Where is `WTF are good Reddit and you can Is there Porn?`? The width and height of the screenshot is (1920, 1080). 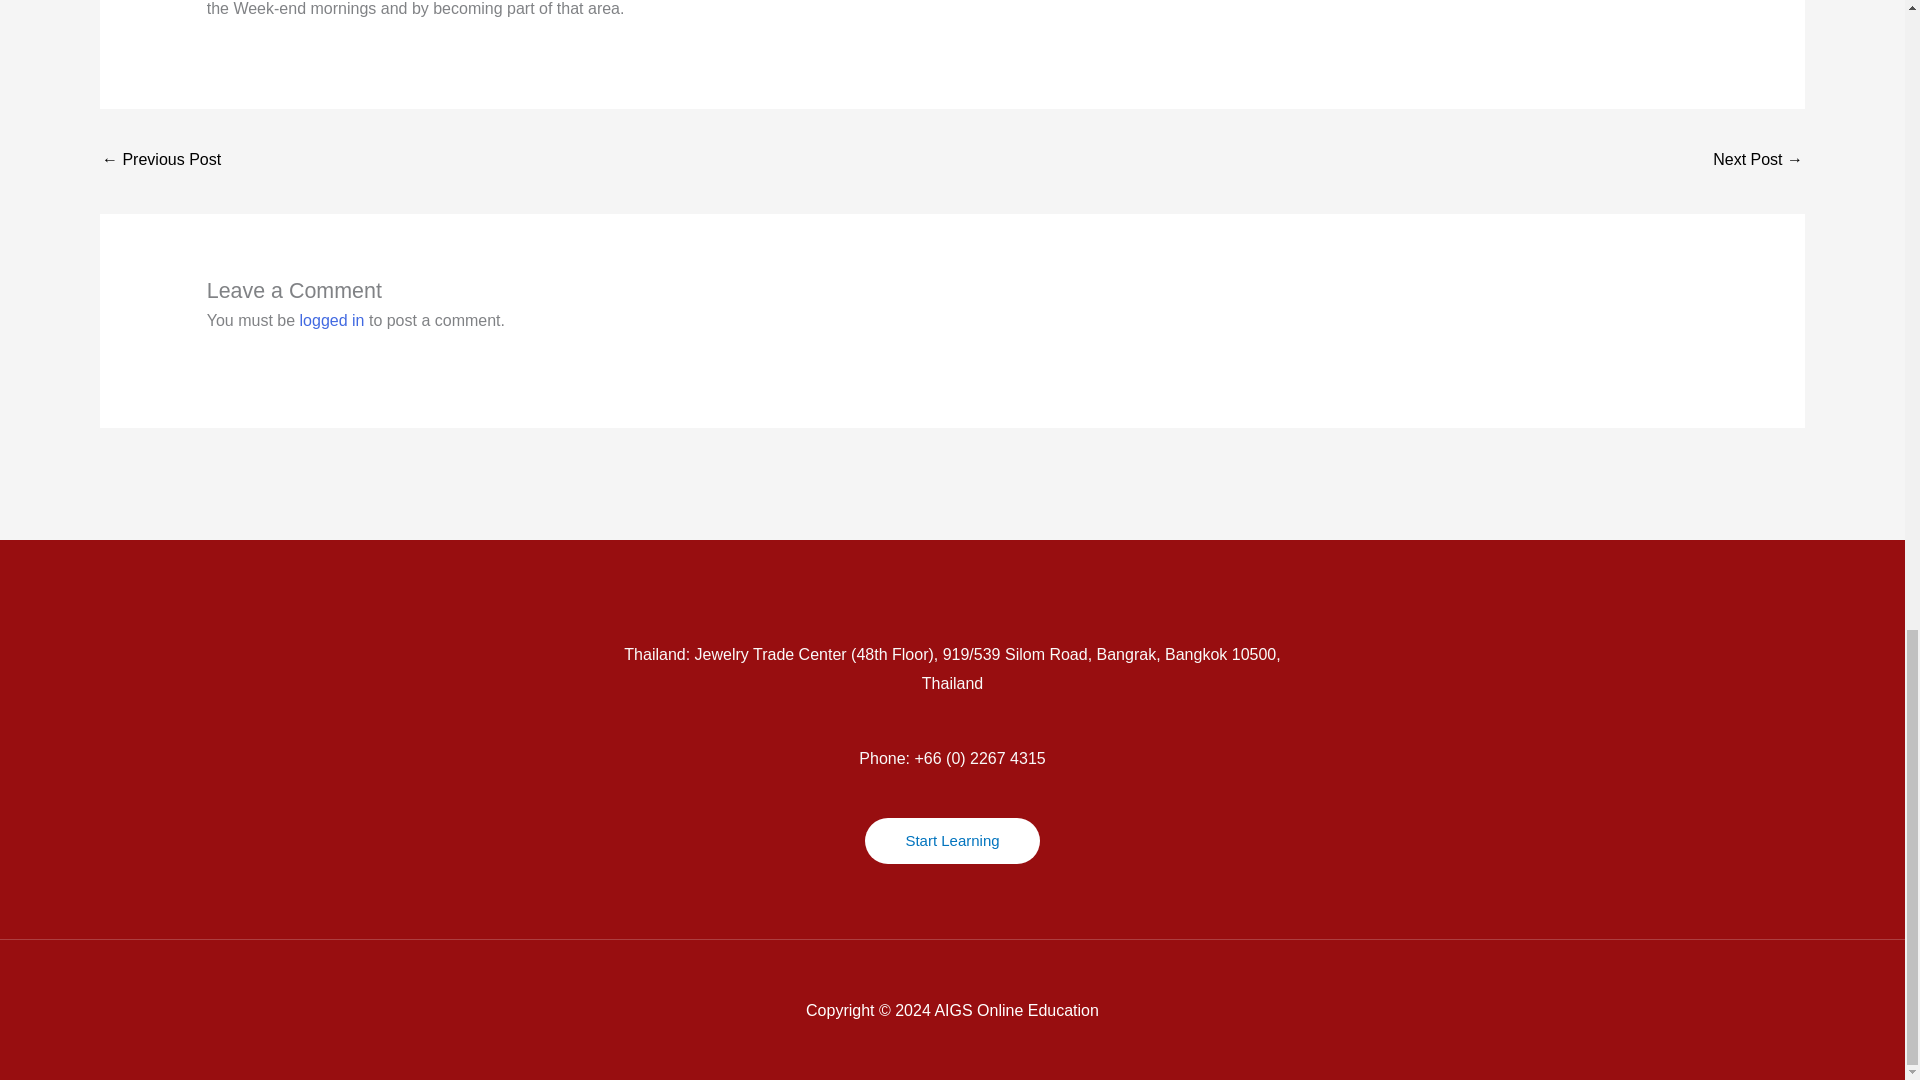 WTF are good Reddit and you can Is there Porn? is located at coordinates (160, 161).